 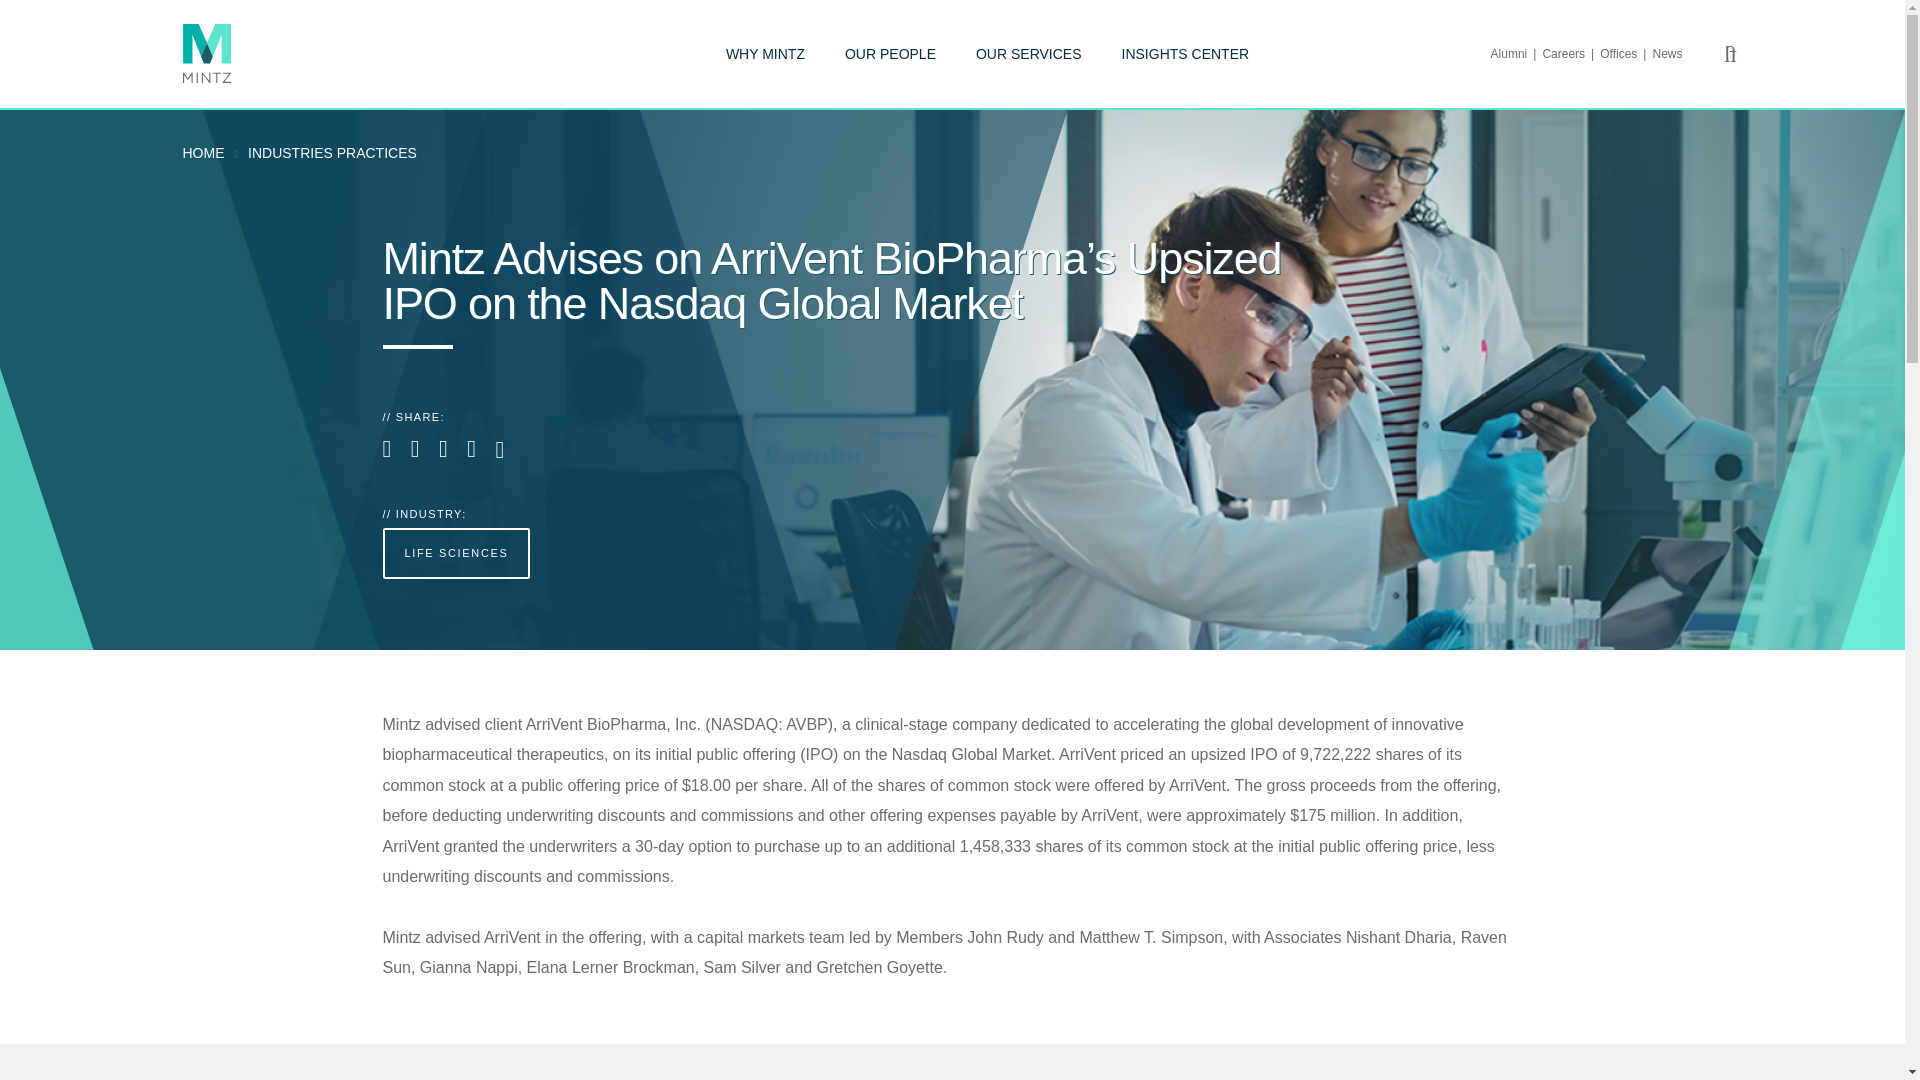 What do you see at coordinates (1625, 54) in the screenshot?
I see `Offices` at bounding box center [1625, 54].